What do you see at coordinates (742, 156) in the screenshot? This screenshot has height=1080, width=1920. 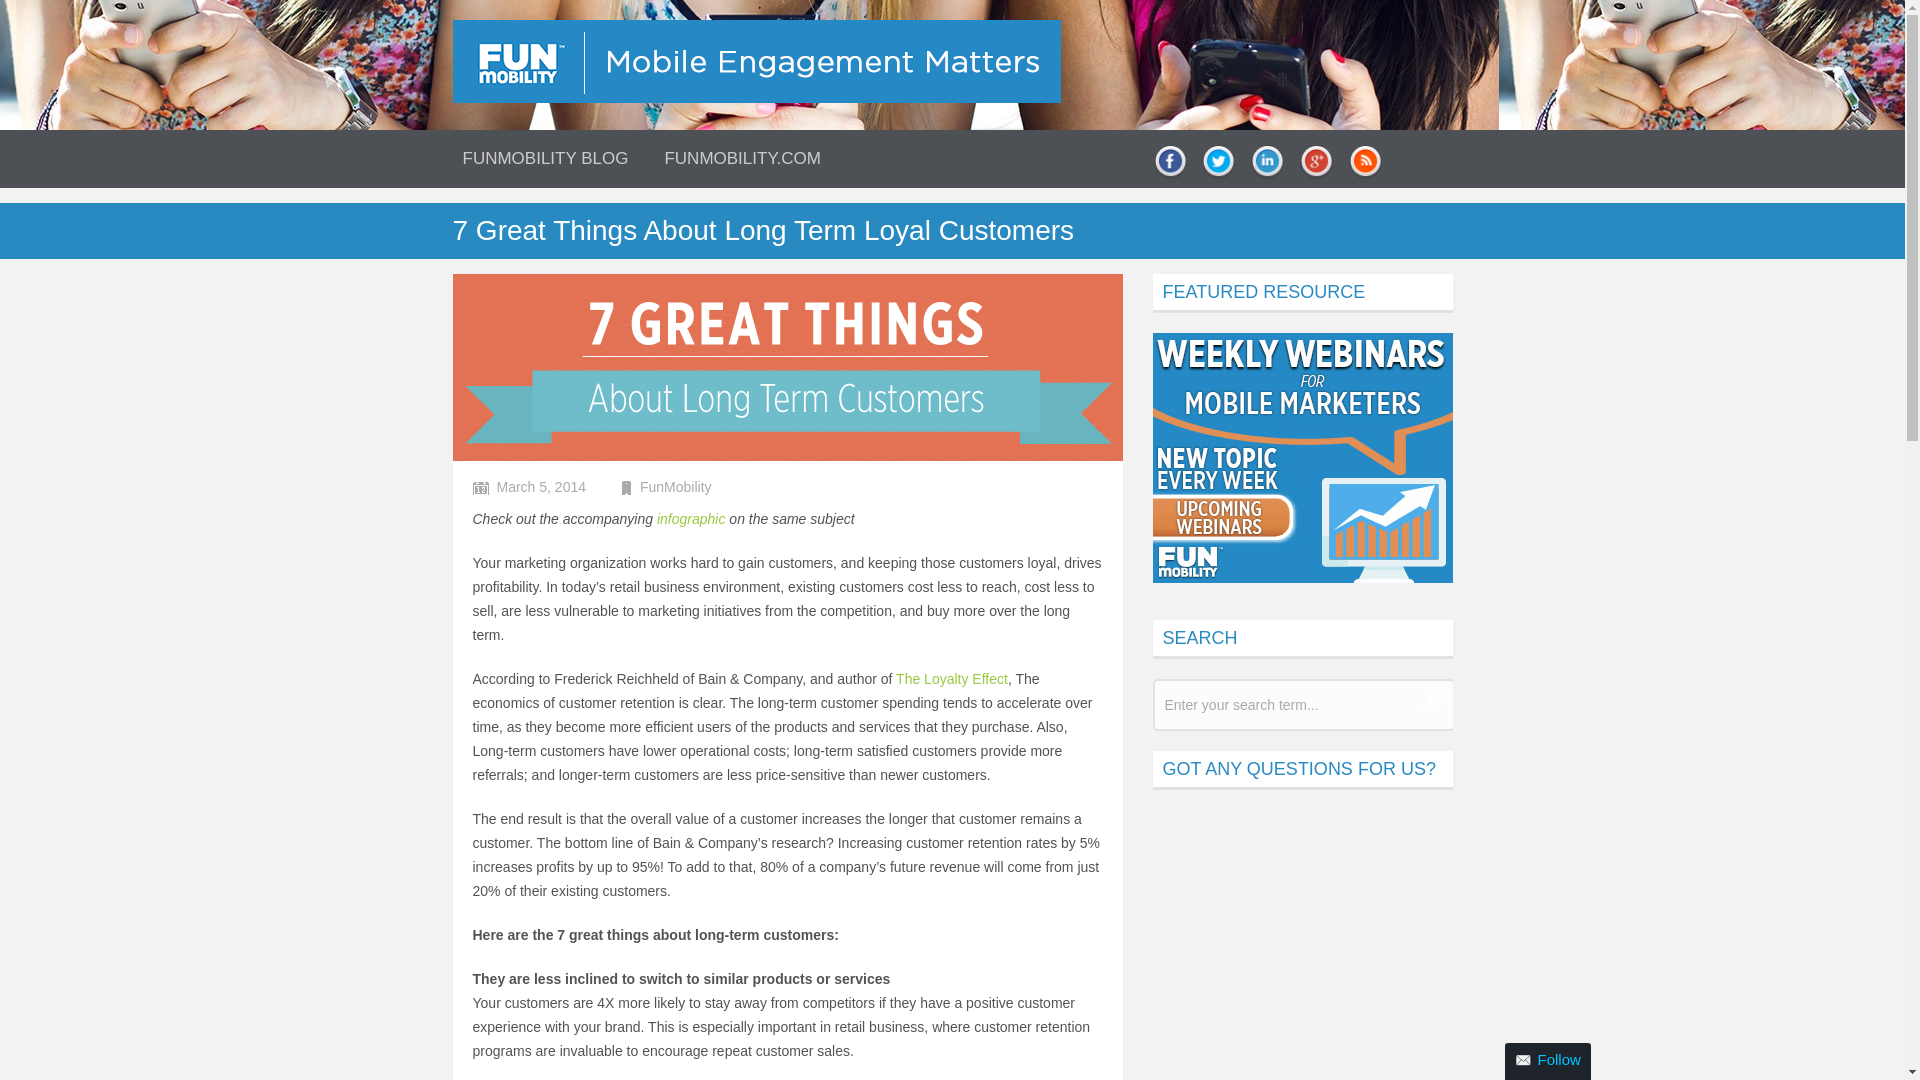 I see `FUNMOBILITY.COM` at bounding box center [742, 156].